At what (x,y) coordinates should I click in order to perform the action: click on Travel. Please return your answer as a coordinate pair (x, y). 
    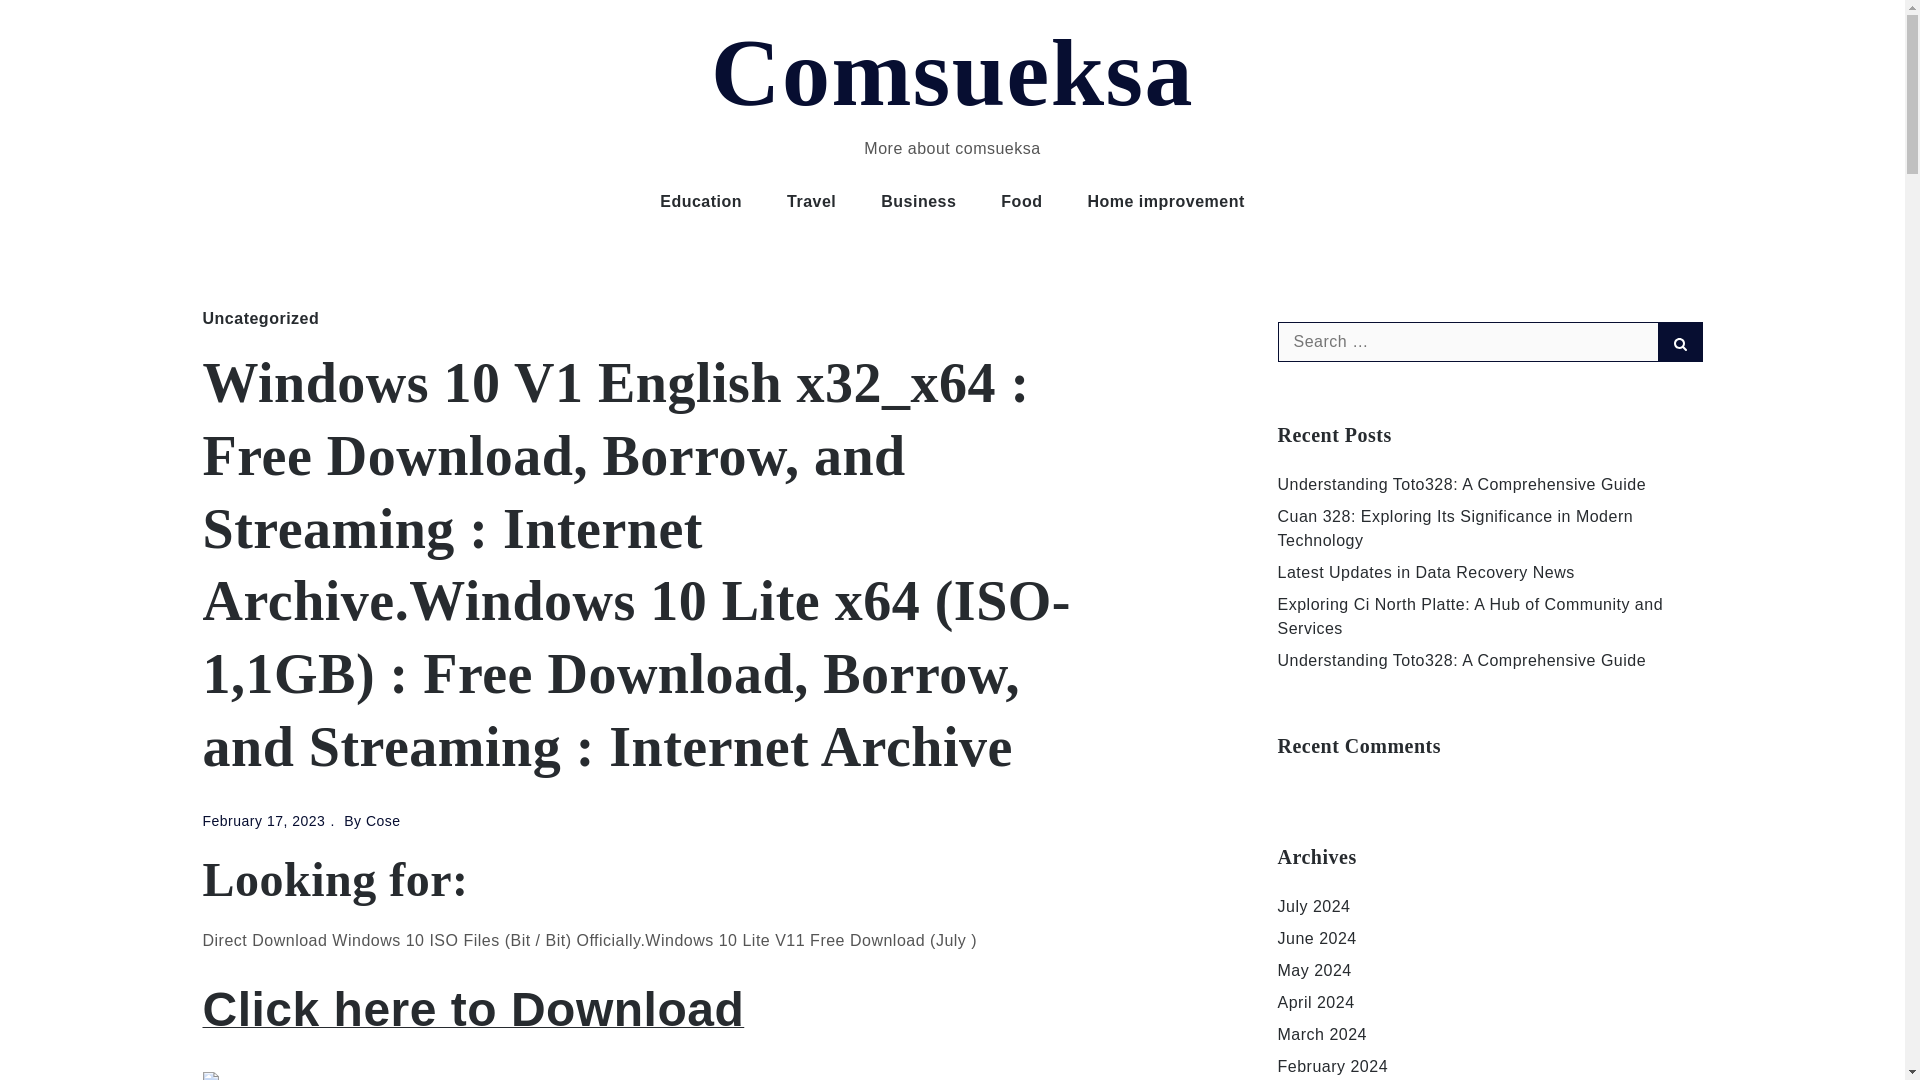
    Looking at the image, I should click on (811, 202).